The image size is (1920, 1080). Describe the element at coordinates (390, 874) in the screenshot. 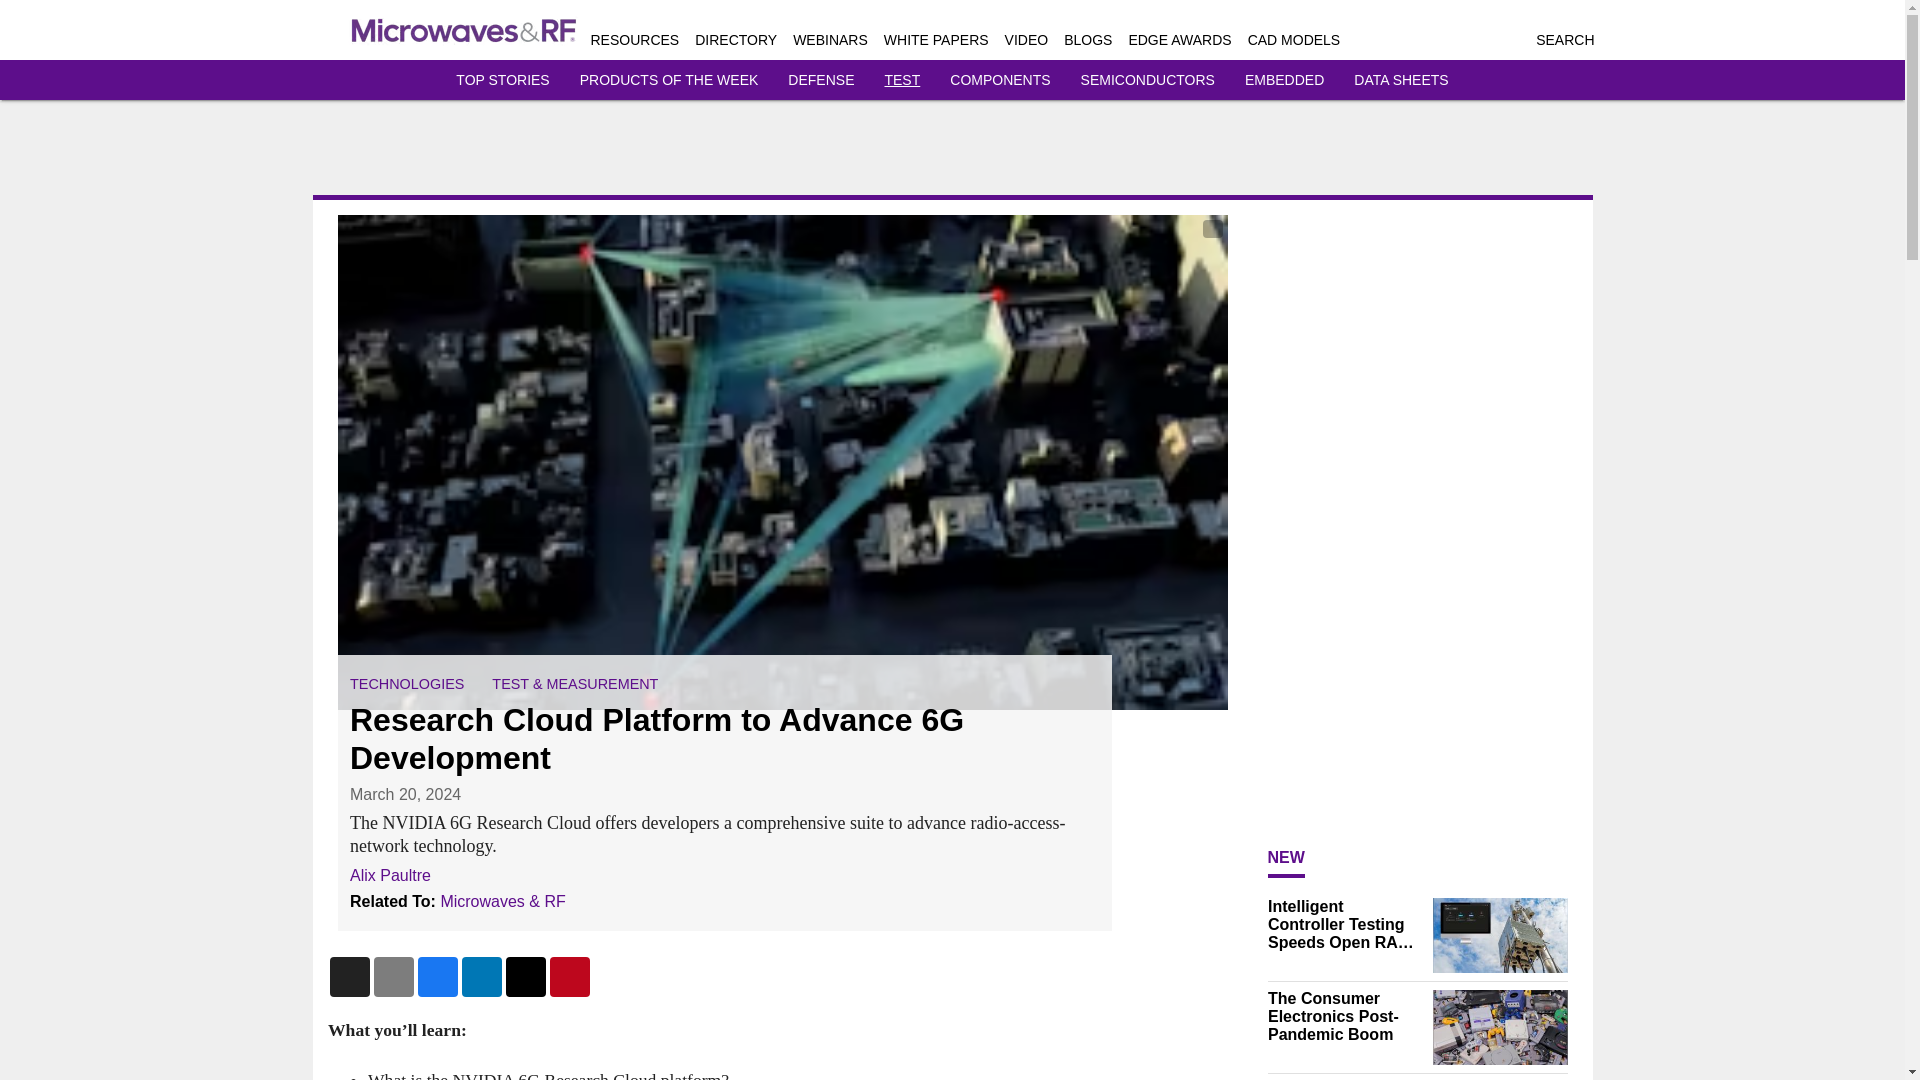

I see `Alix Paultre` at that location.